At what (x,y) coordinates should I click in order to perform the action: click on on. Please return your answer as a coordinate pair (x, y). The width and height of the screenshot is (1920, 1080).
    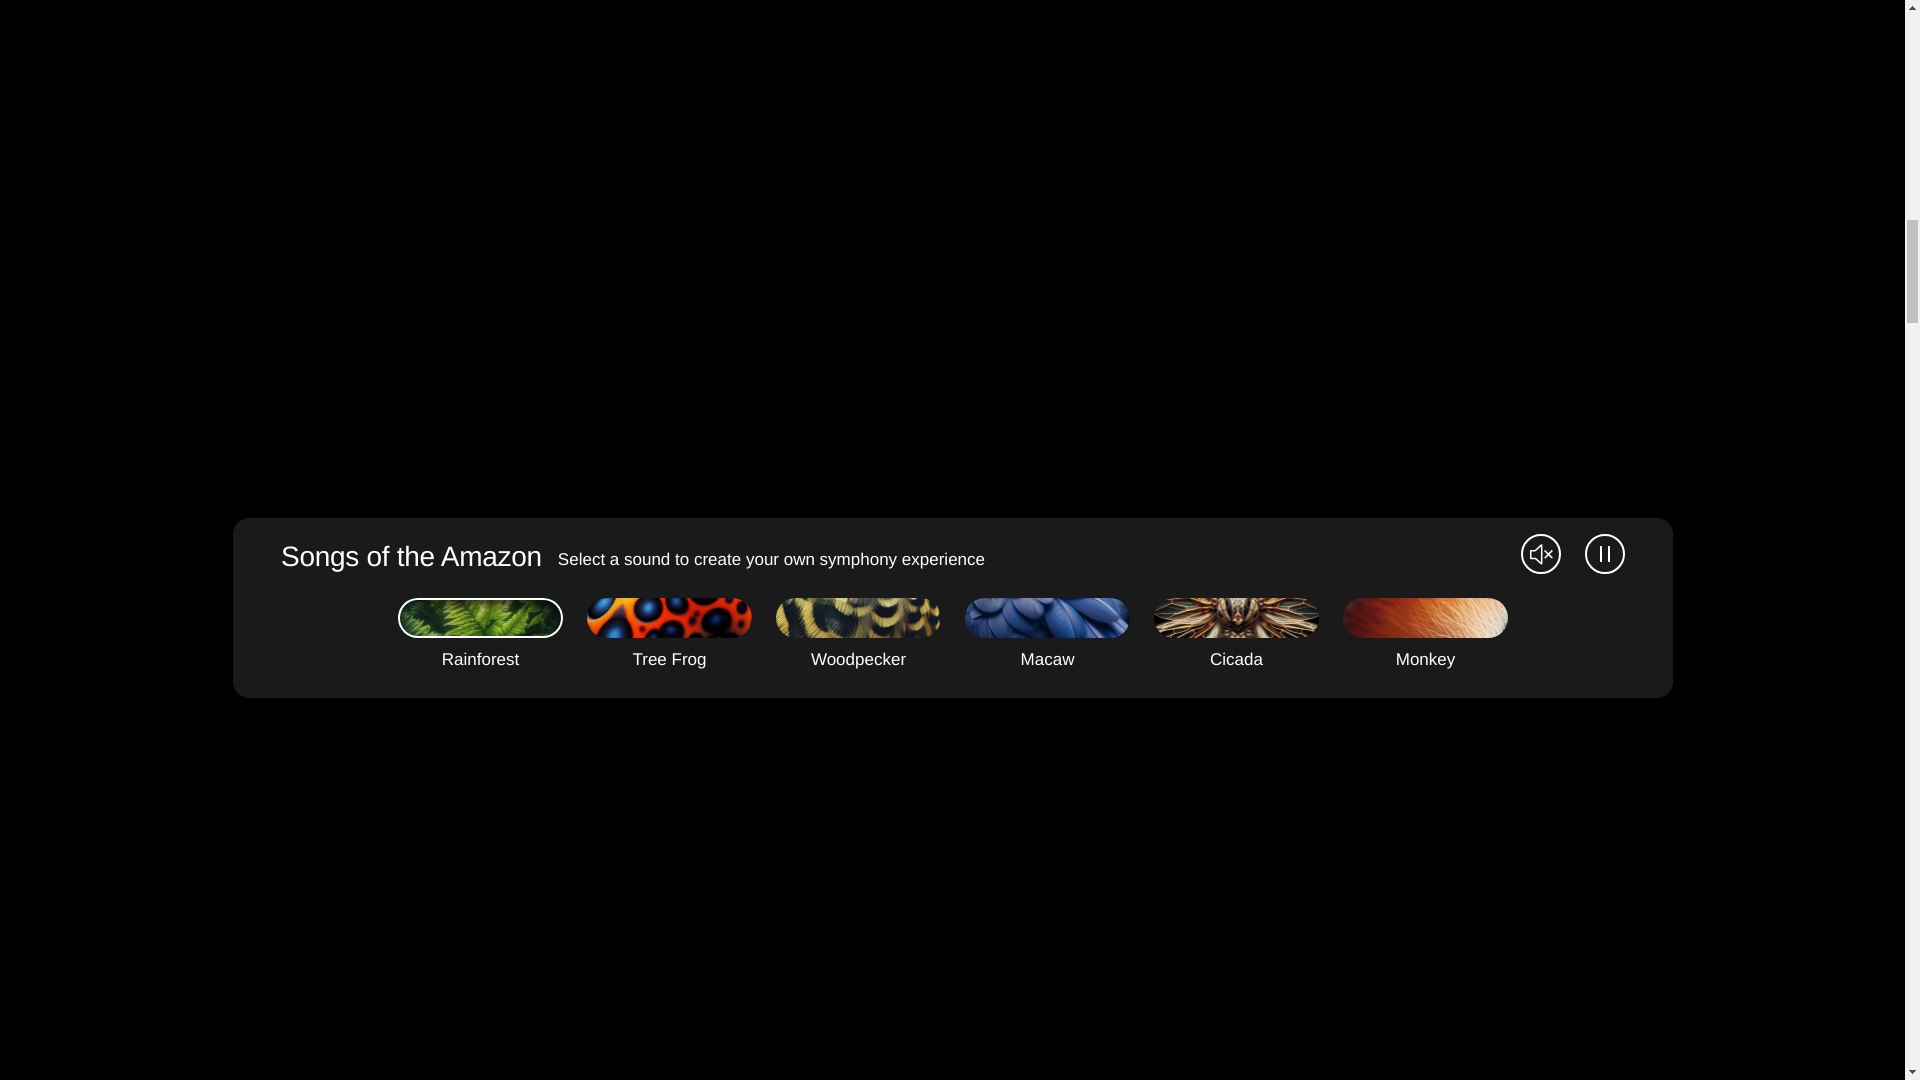
    Looking at the image, I should click on (668, 618).